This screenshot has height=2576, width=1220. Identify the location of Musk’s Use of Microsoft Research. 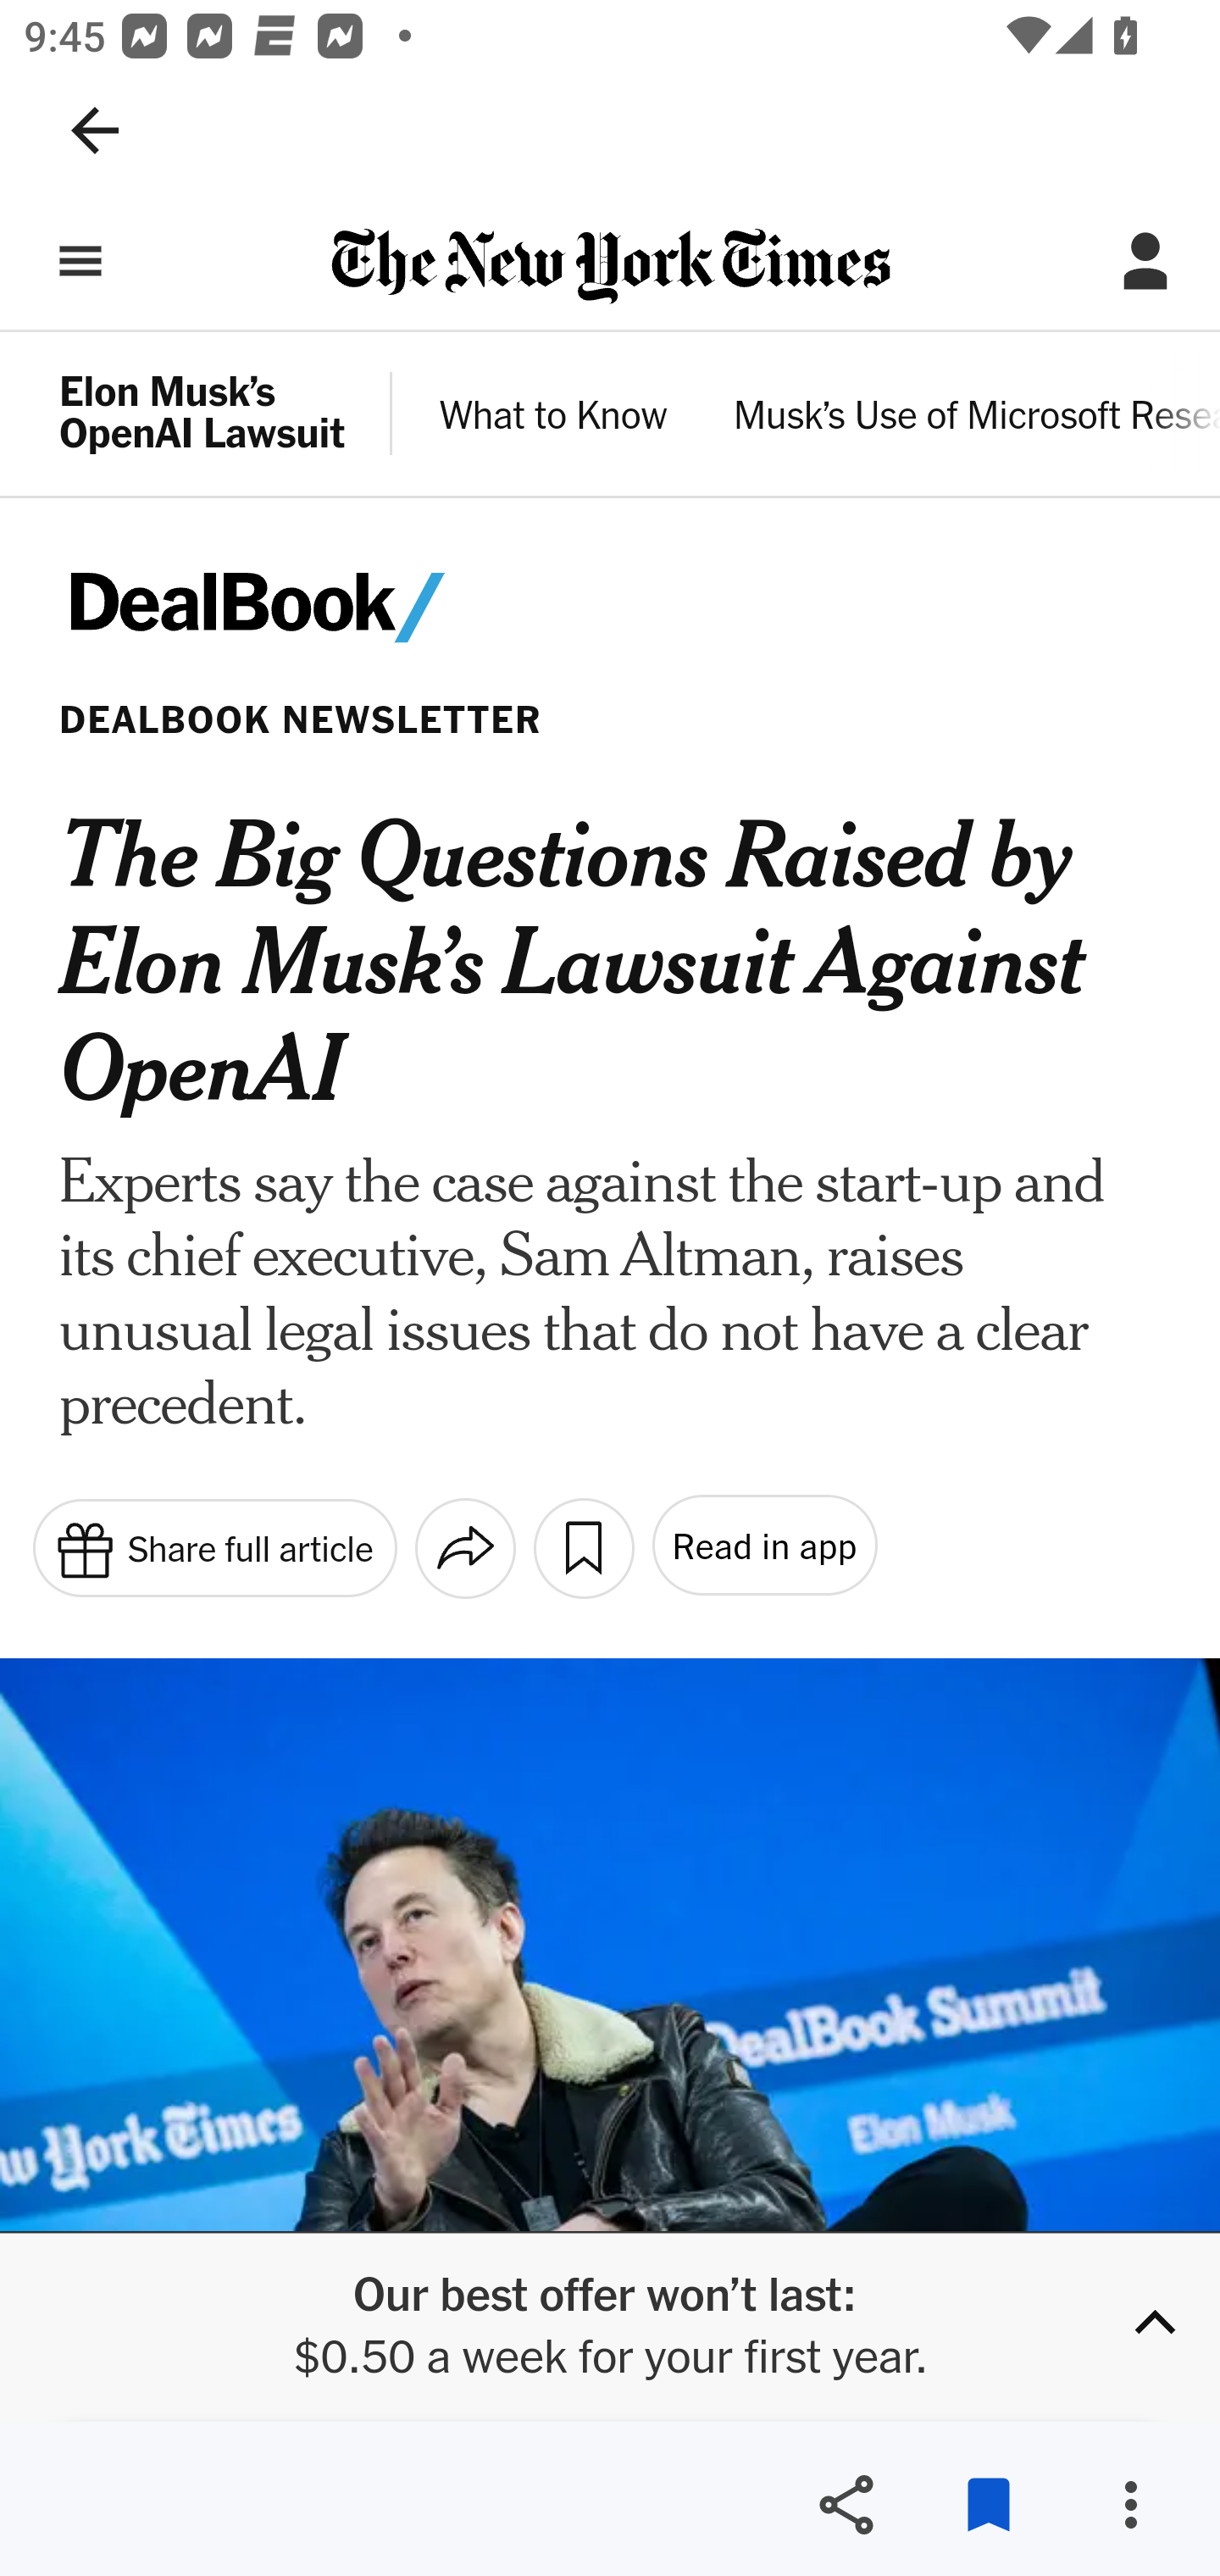
(976, 419).